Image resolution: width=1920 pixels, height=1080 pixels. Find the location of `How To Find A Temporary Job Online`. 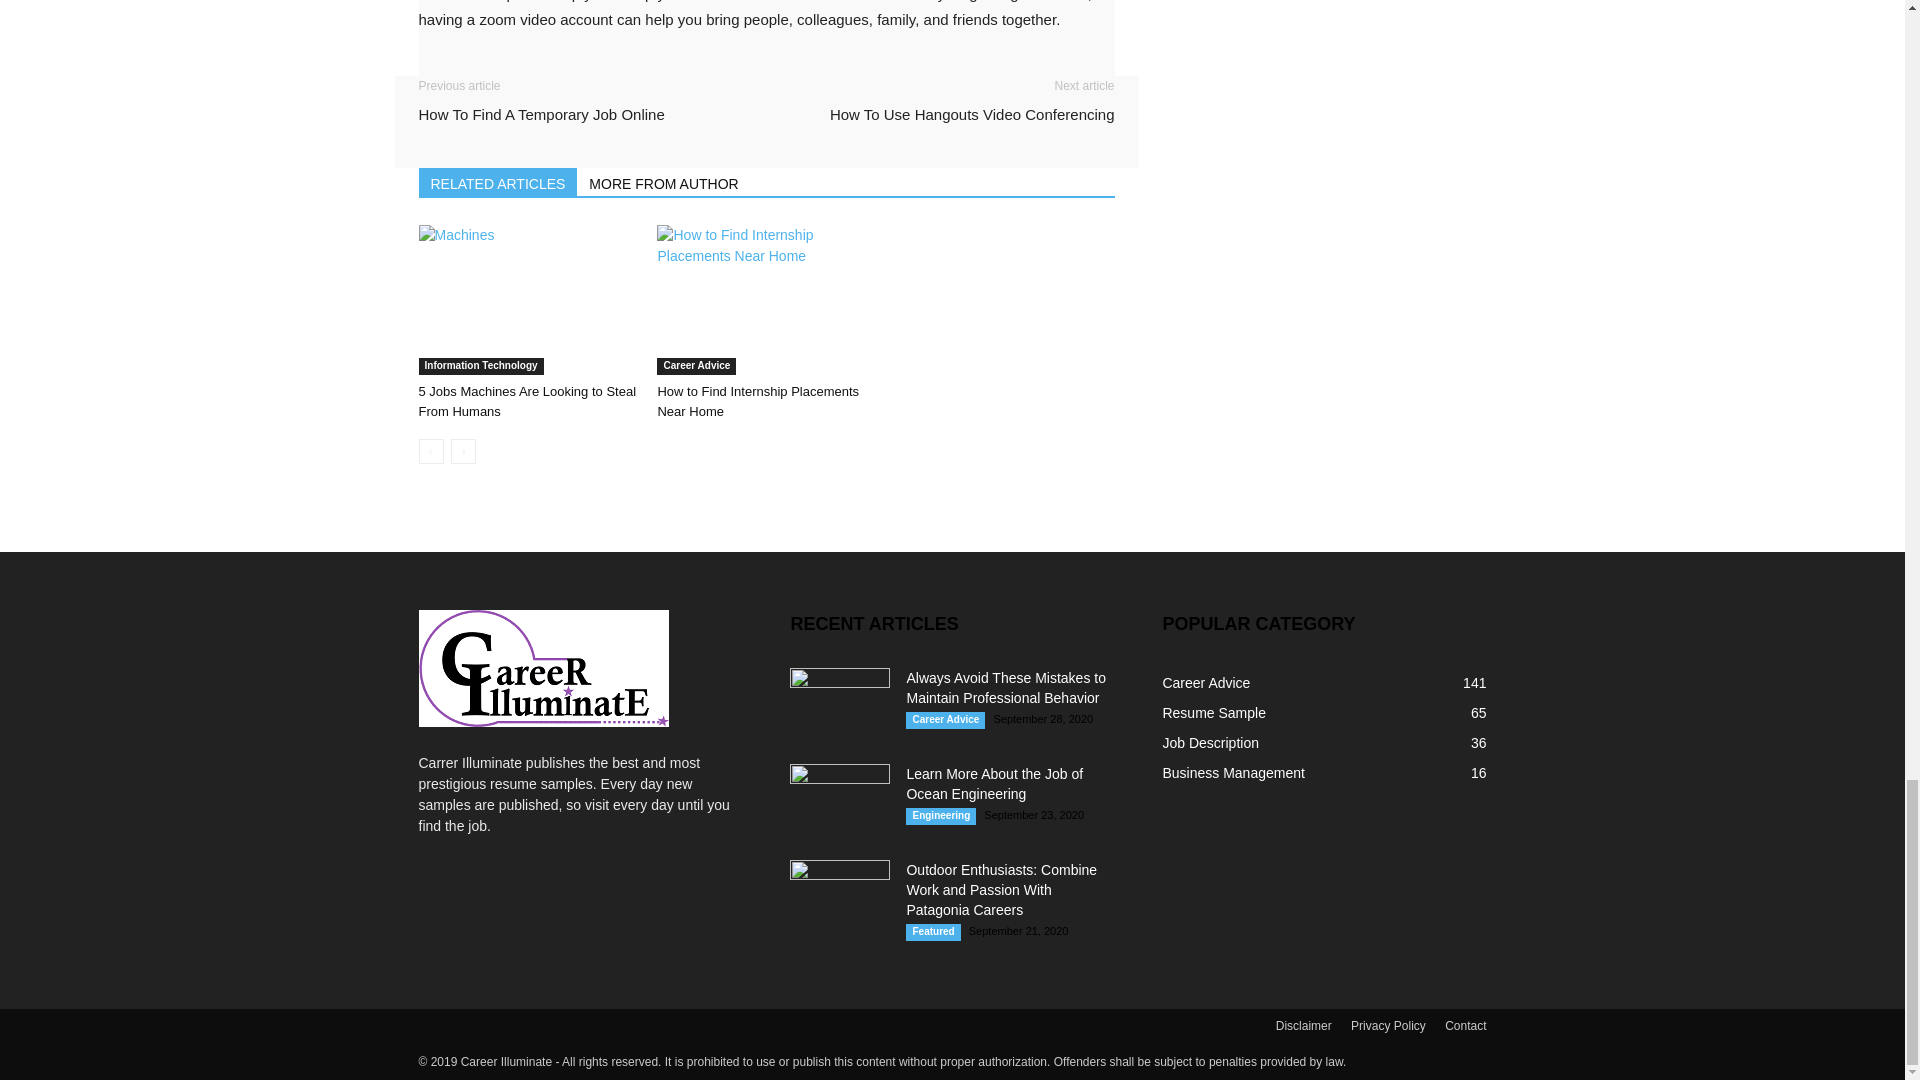

How To Find A Temporary Job Online is located at coordinates (541, 114).